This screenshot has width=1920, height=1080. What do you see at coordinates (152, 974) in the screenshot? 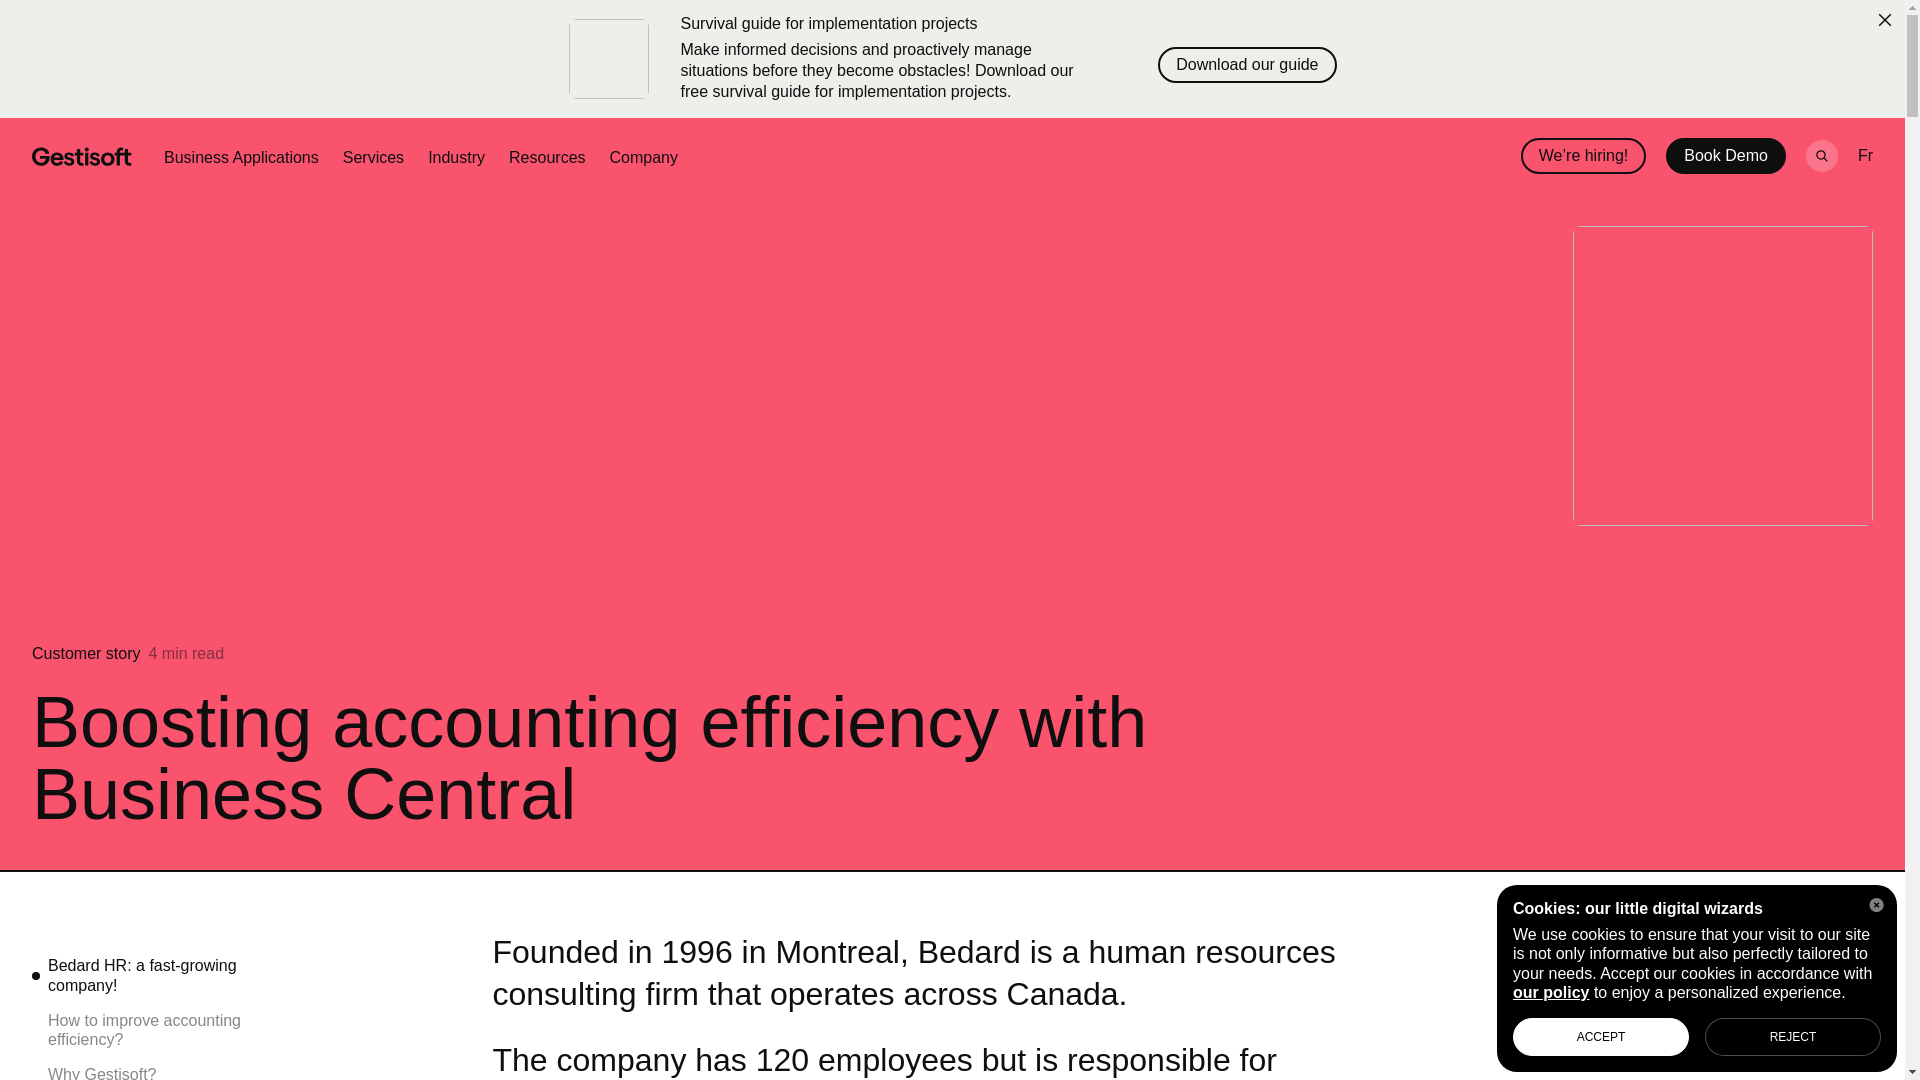
I see `Bedard HR: a fast-growing company!` at bounding box center [152, 974].